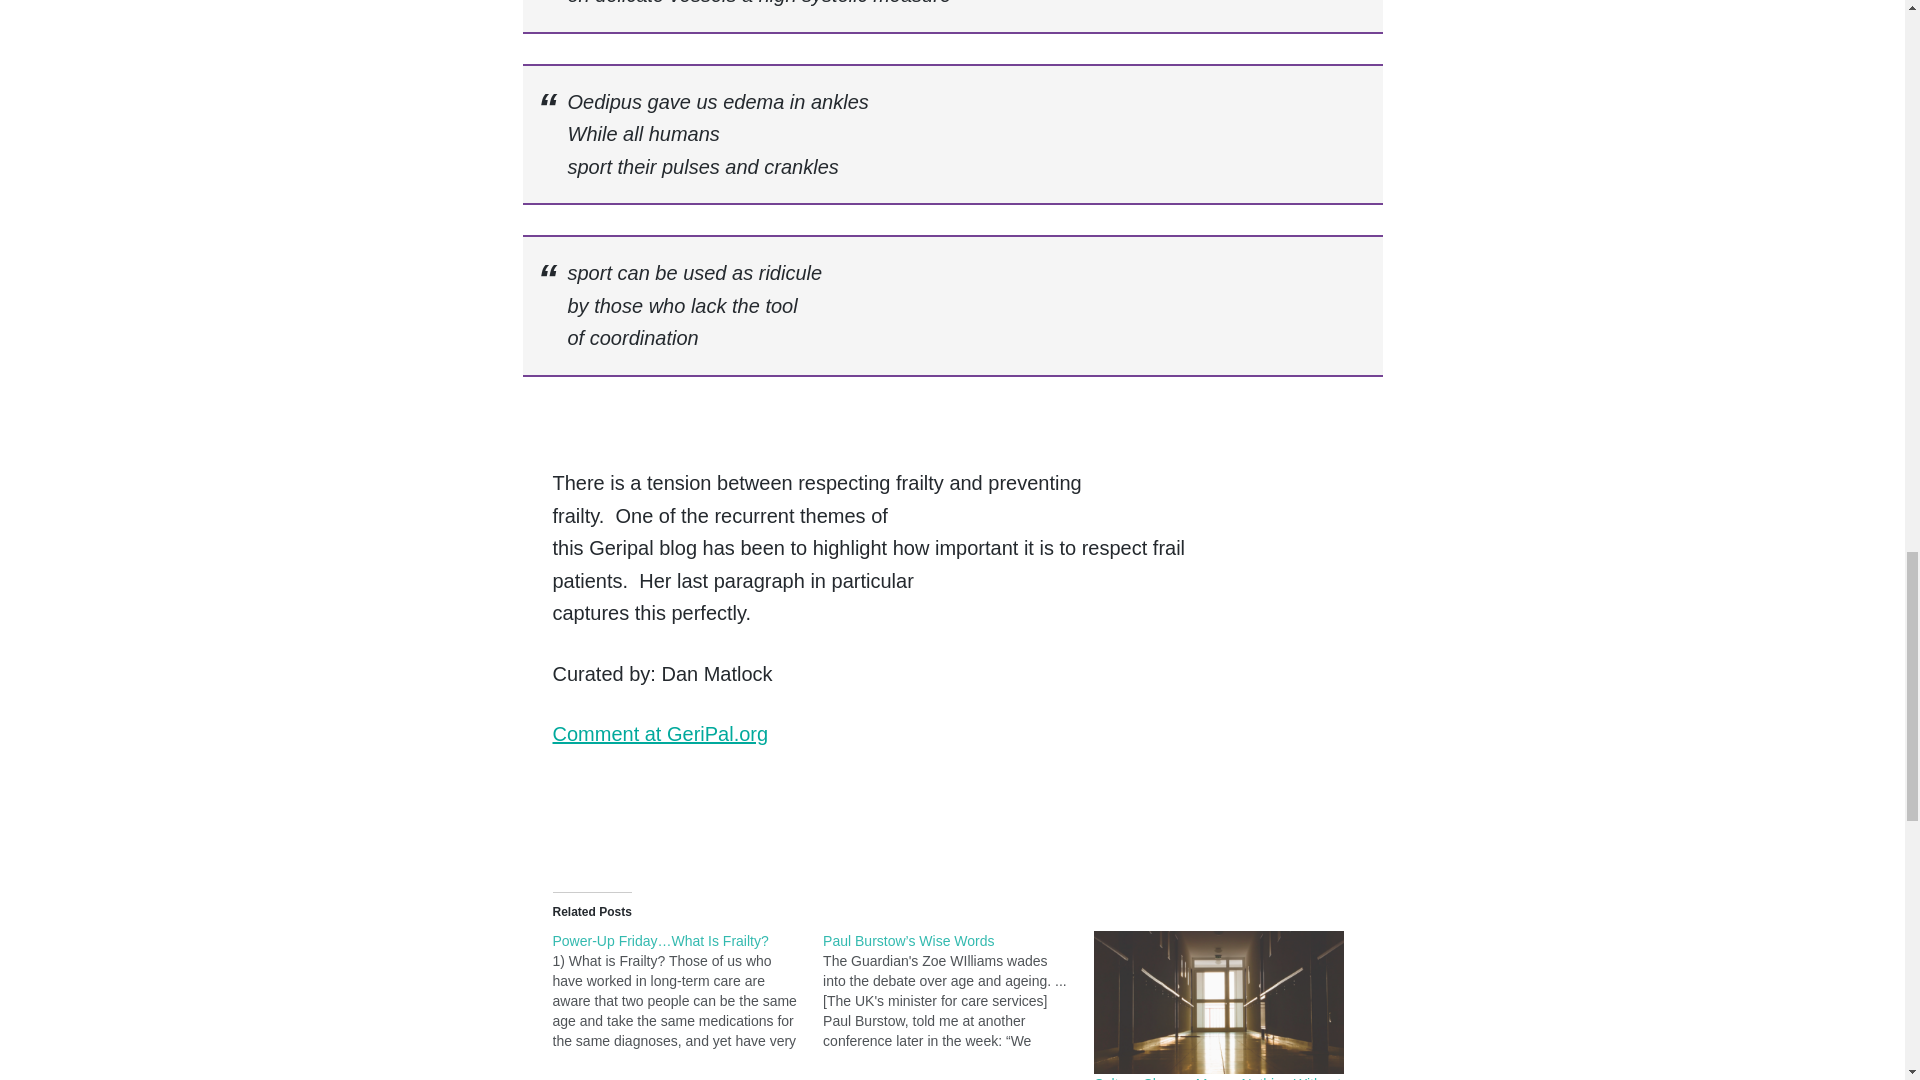  What do you see at coordinates (1217, 1078) in the screenshot?
I see `Culture Change Means Nothing Without This` at bounding box center [1217, 1078].